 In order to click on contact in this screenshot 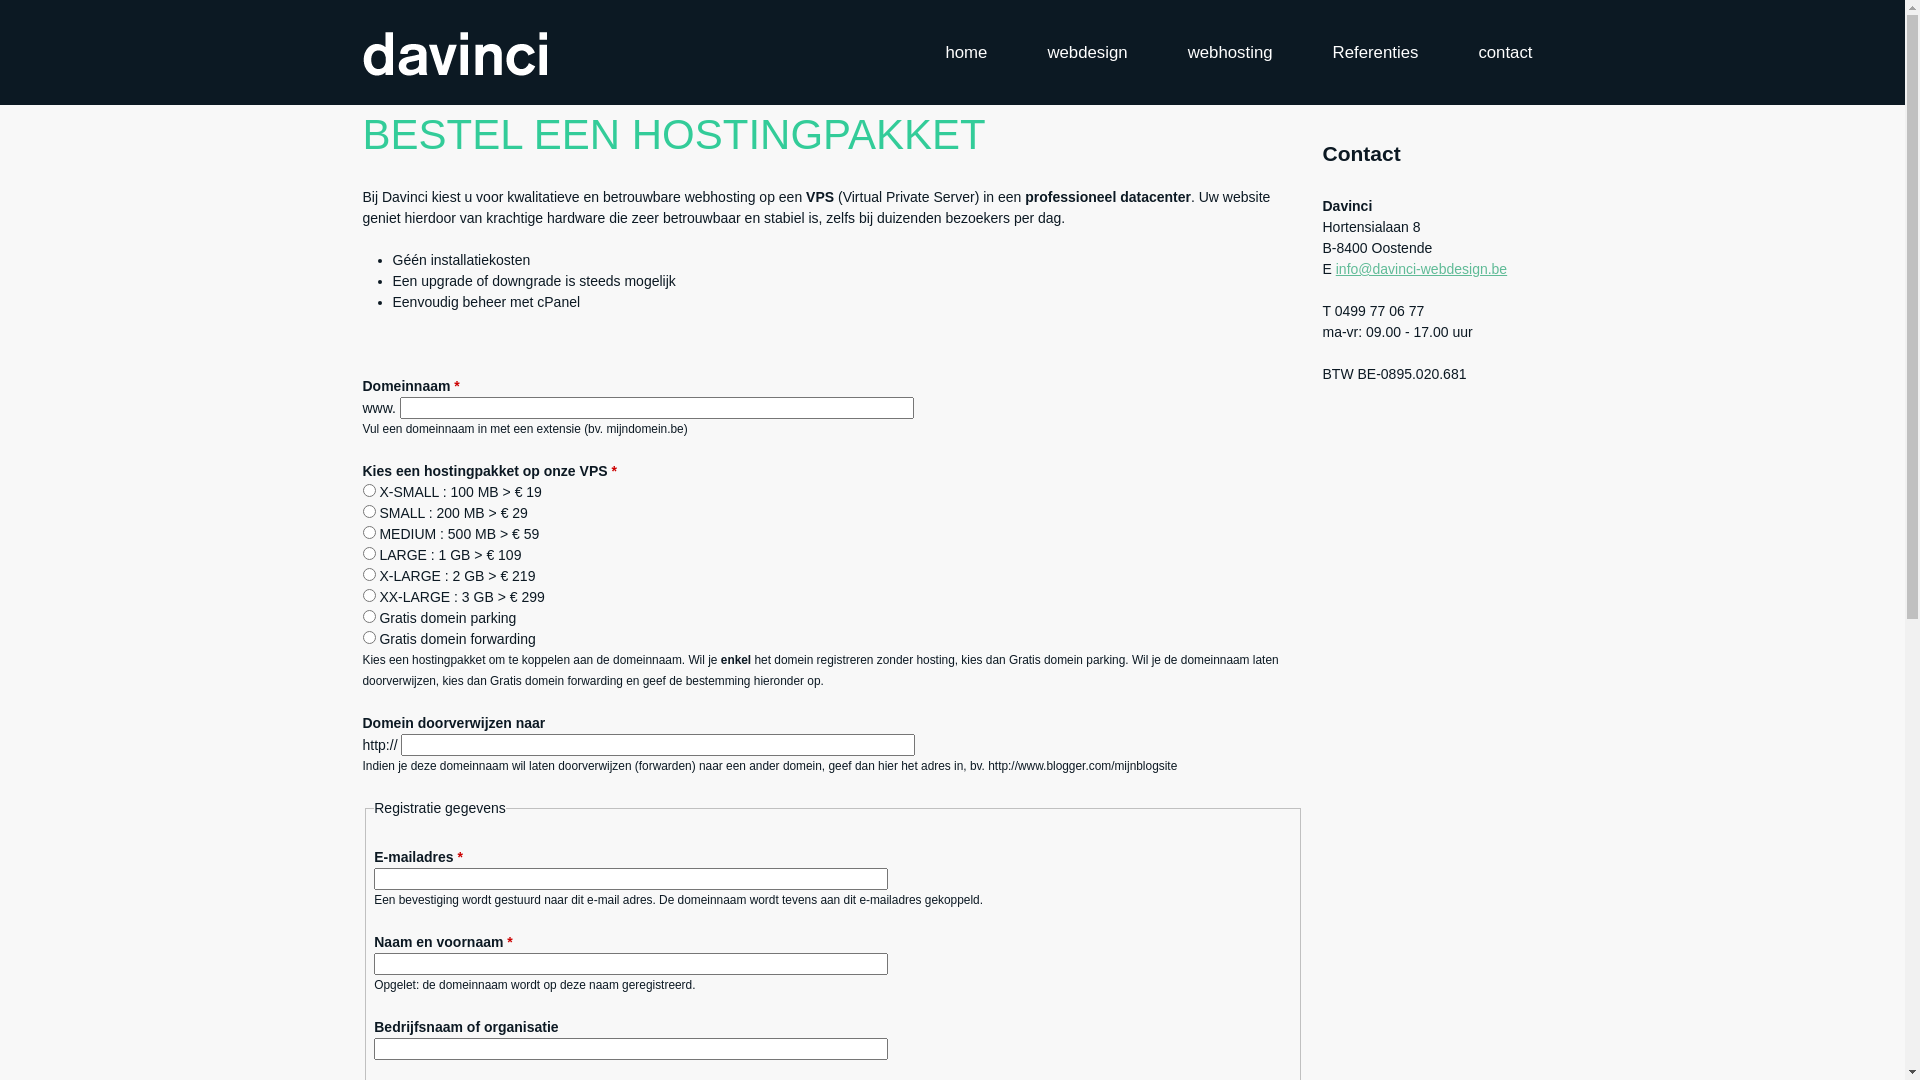, I will do `click(1505, 52)`.